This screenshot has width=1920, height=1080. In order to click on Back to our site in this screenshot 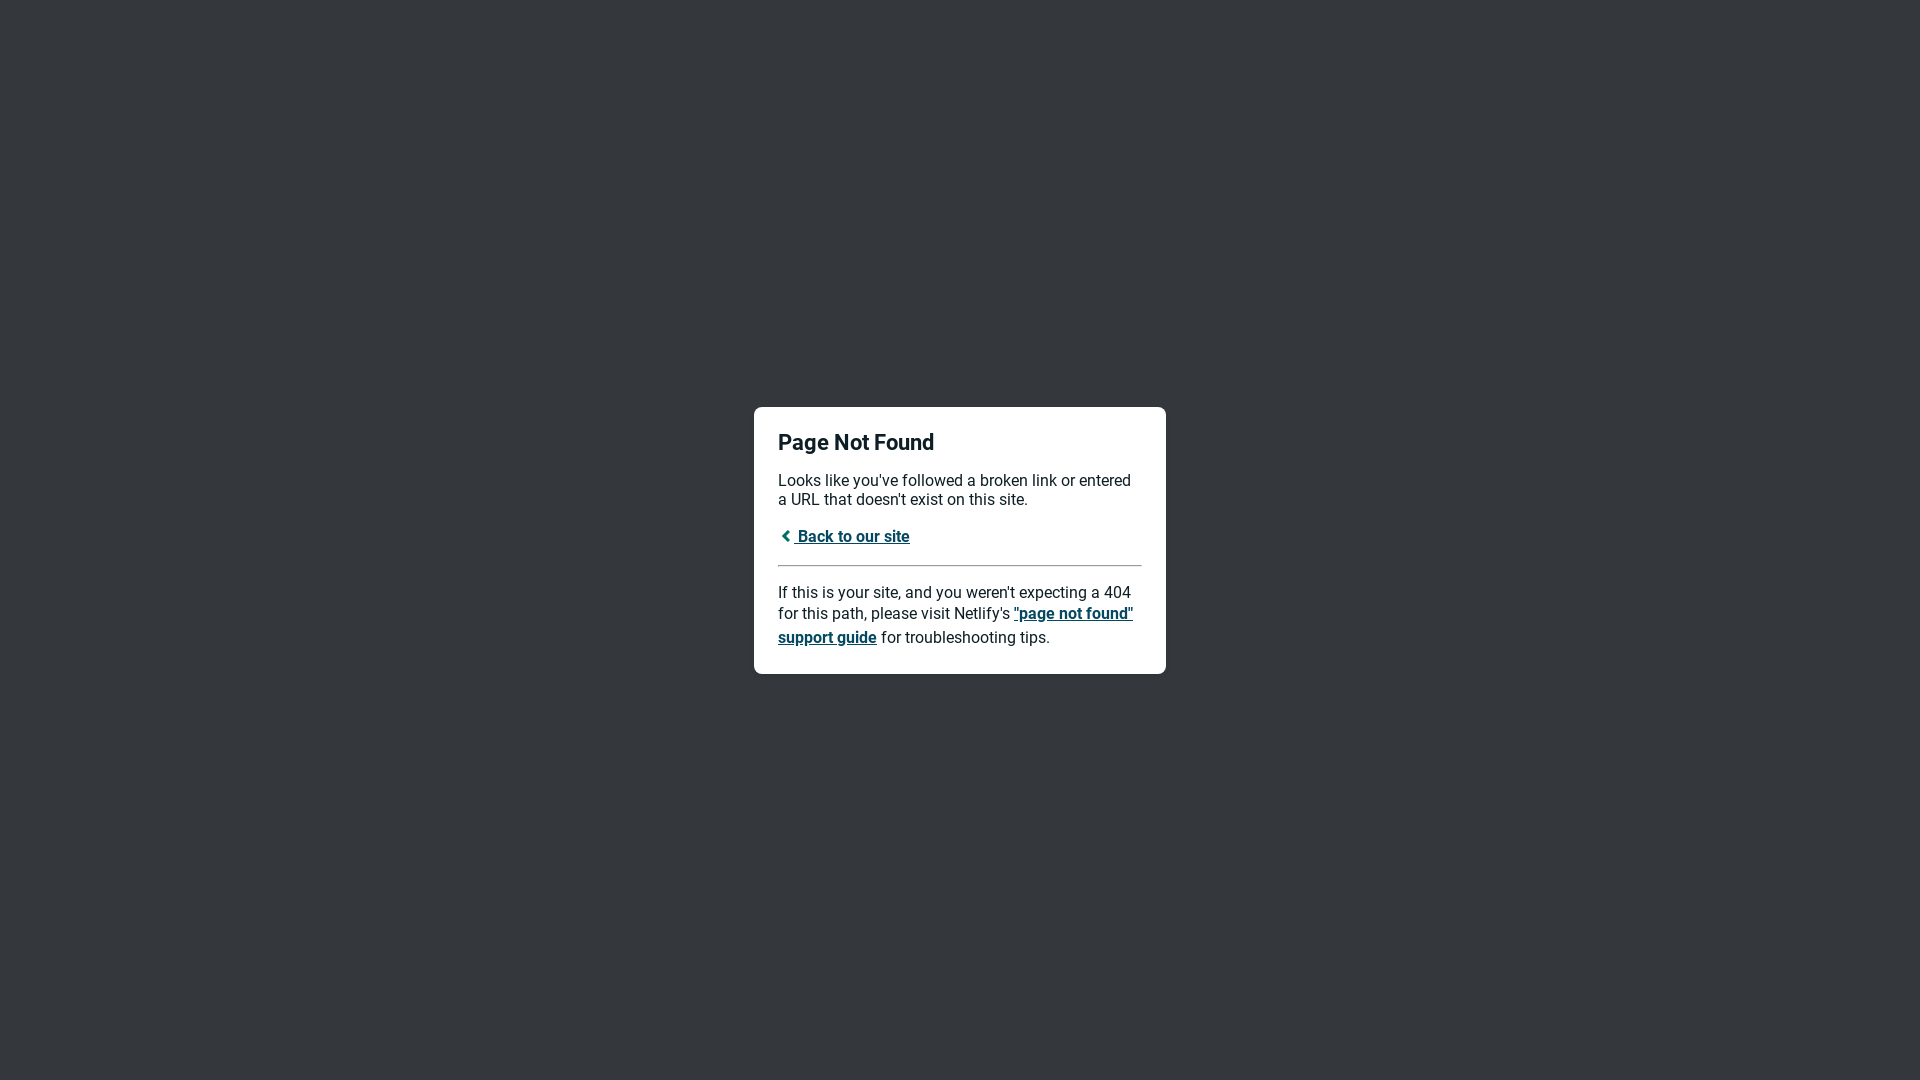, I will do `click(844, 536)`.